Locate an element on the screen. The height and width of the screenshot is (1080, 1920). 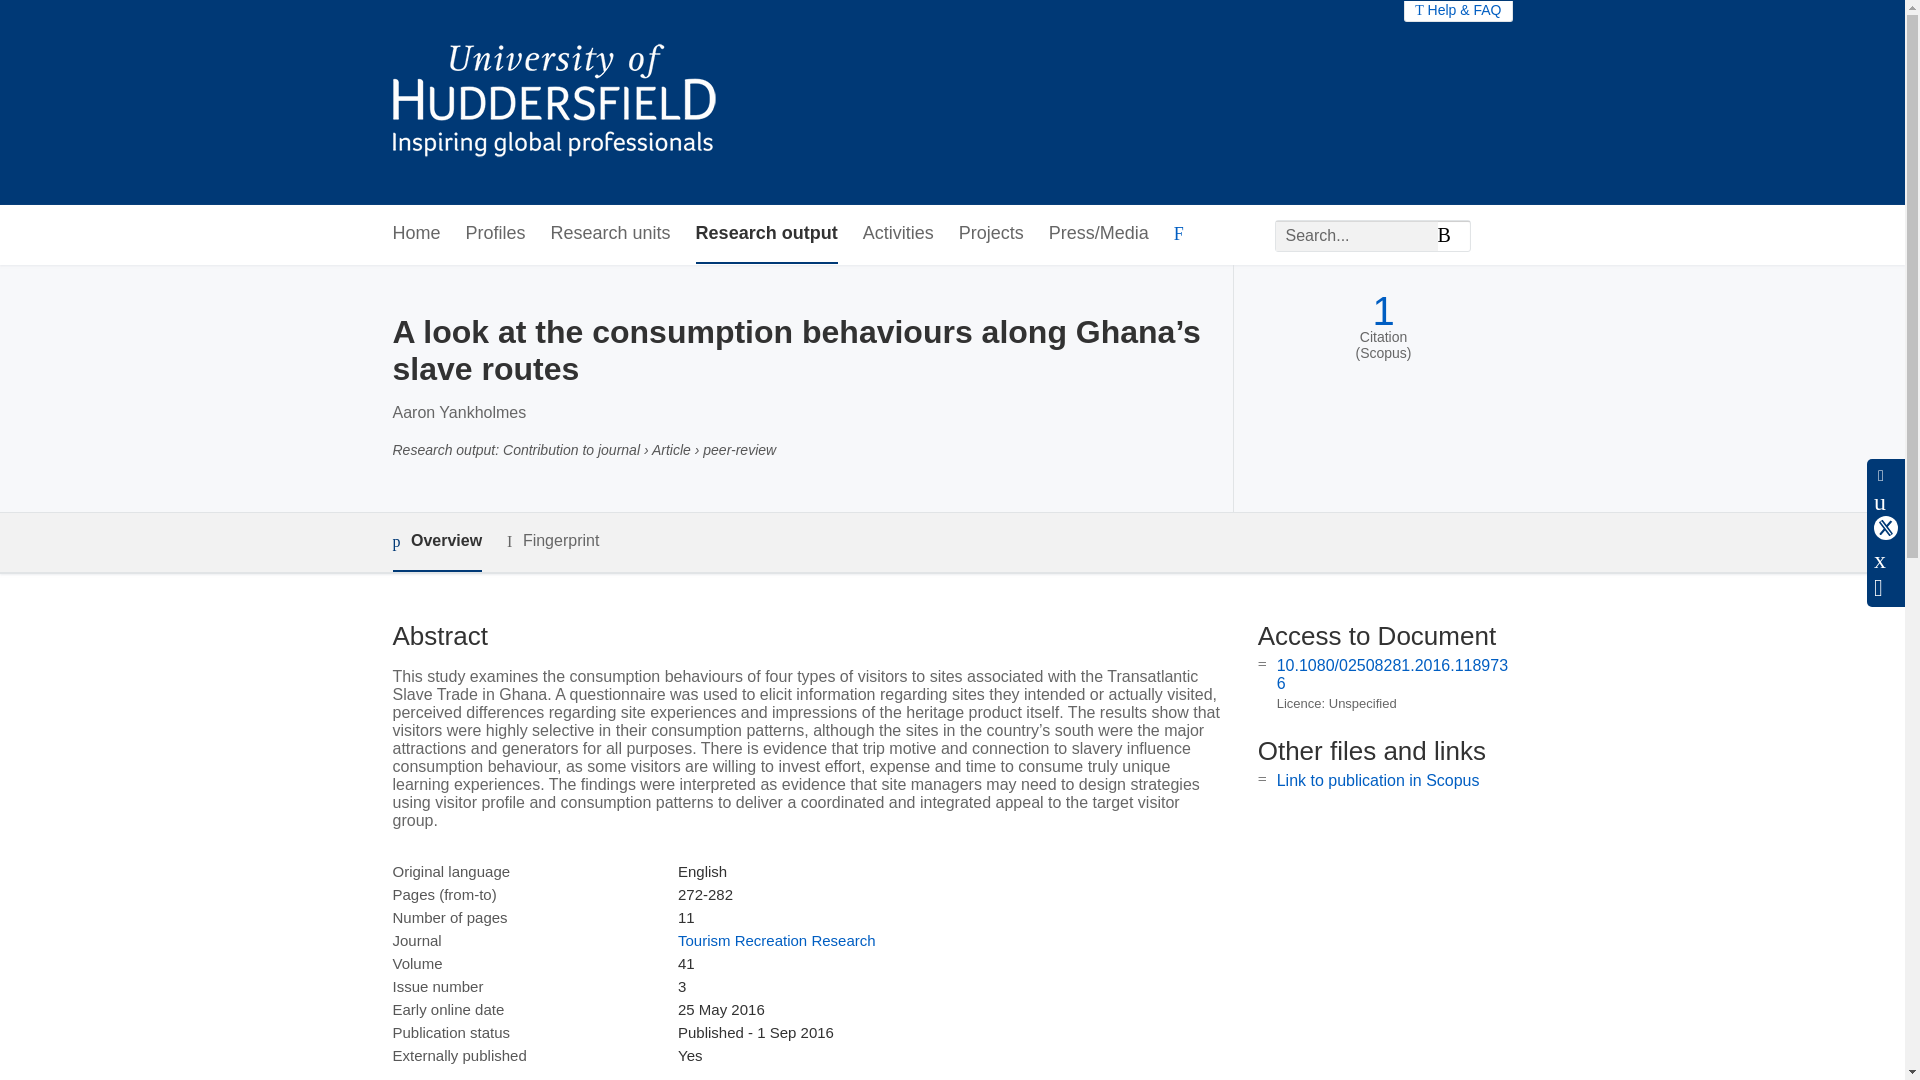
University of Huddersfield Research Portal Home is located at coordinates (568, 102).